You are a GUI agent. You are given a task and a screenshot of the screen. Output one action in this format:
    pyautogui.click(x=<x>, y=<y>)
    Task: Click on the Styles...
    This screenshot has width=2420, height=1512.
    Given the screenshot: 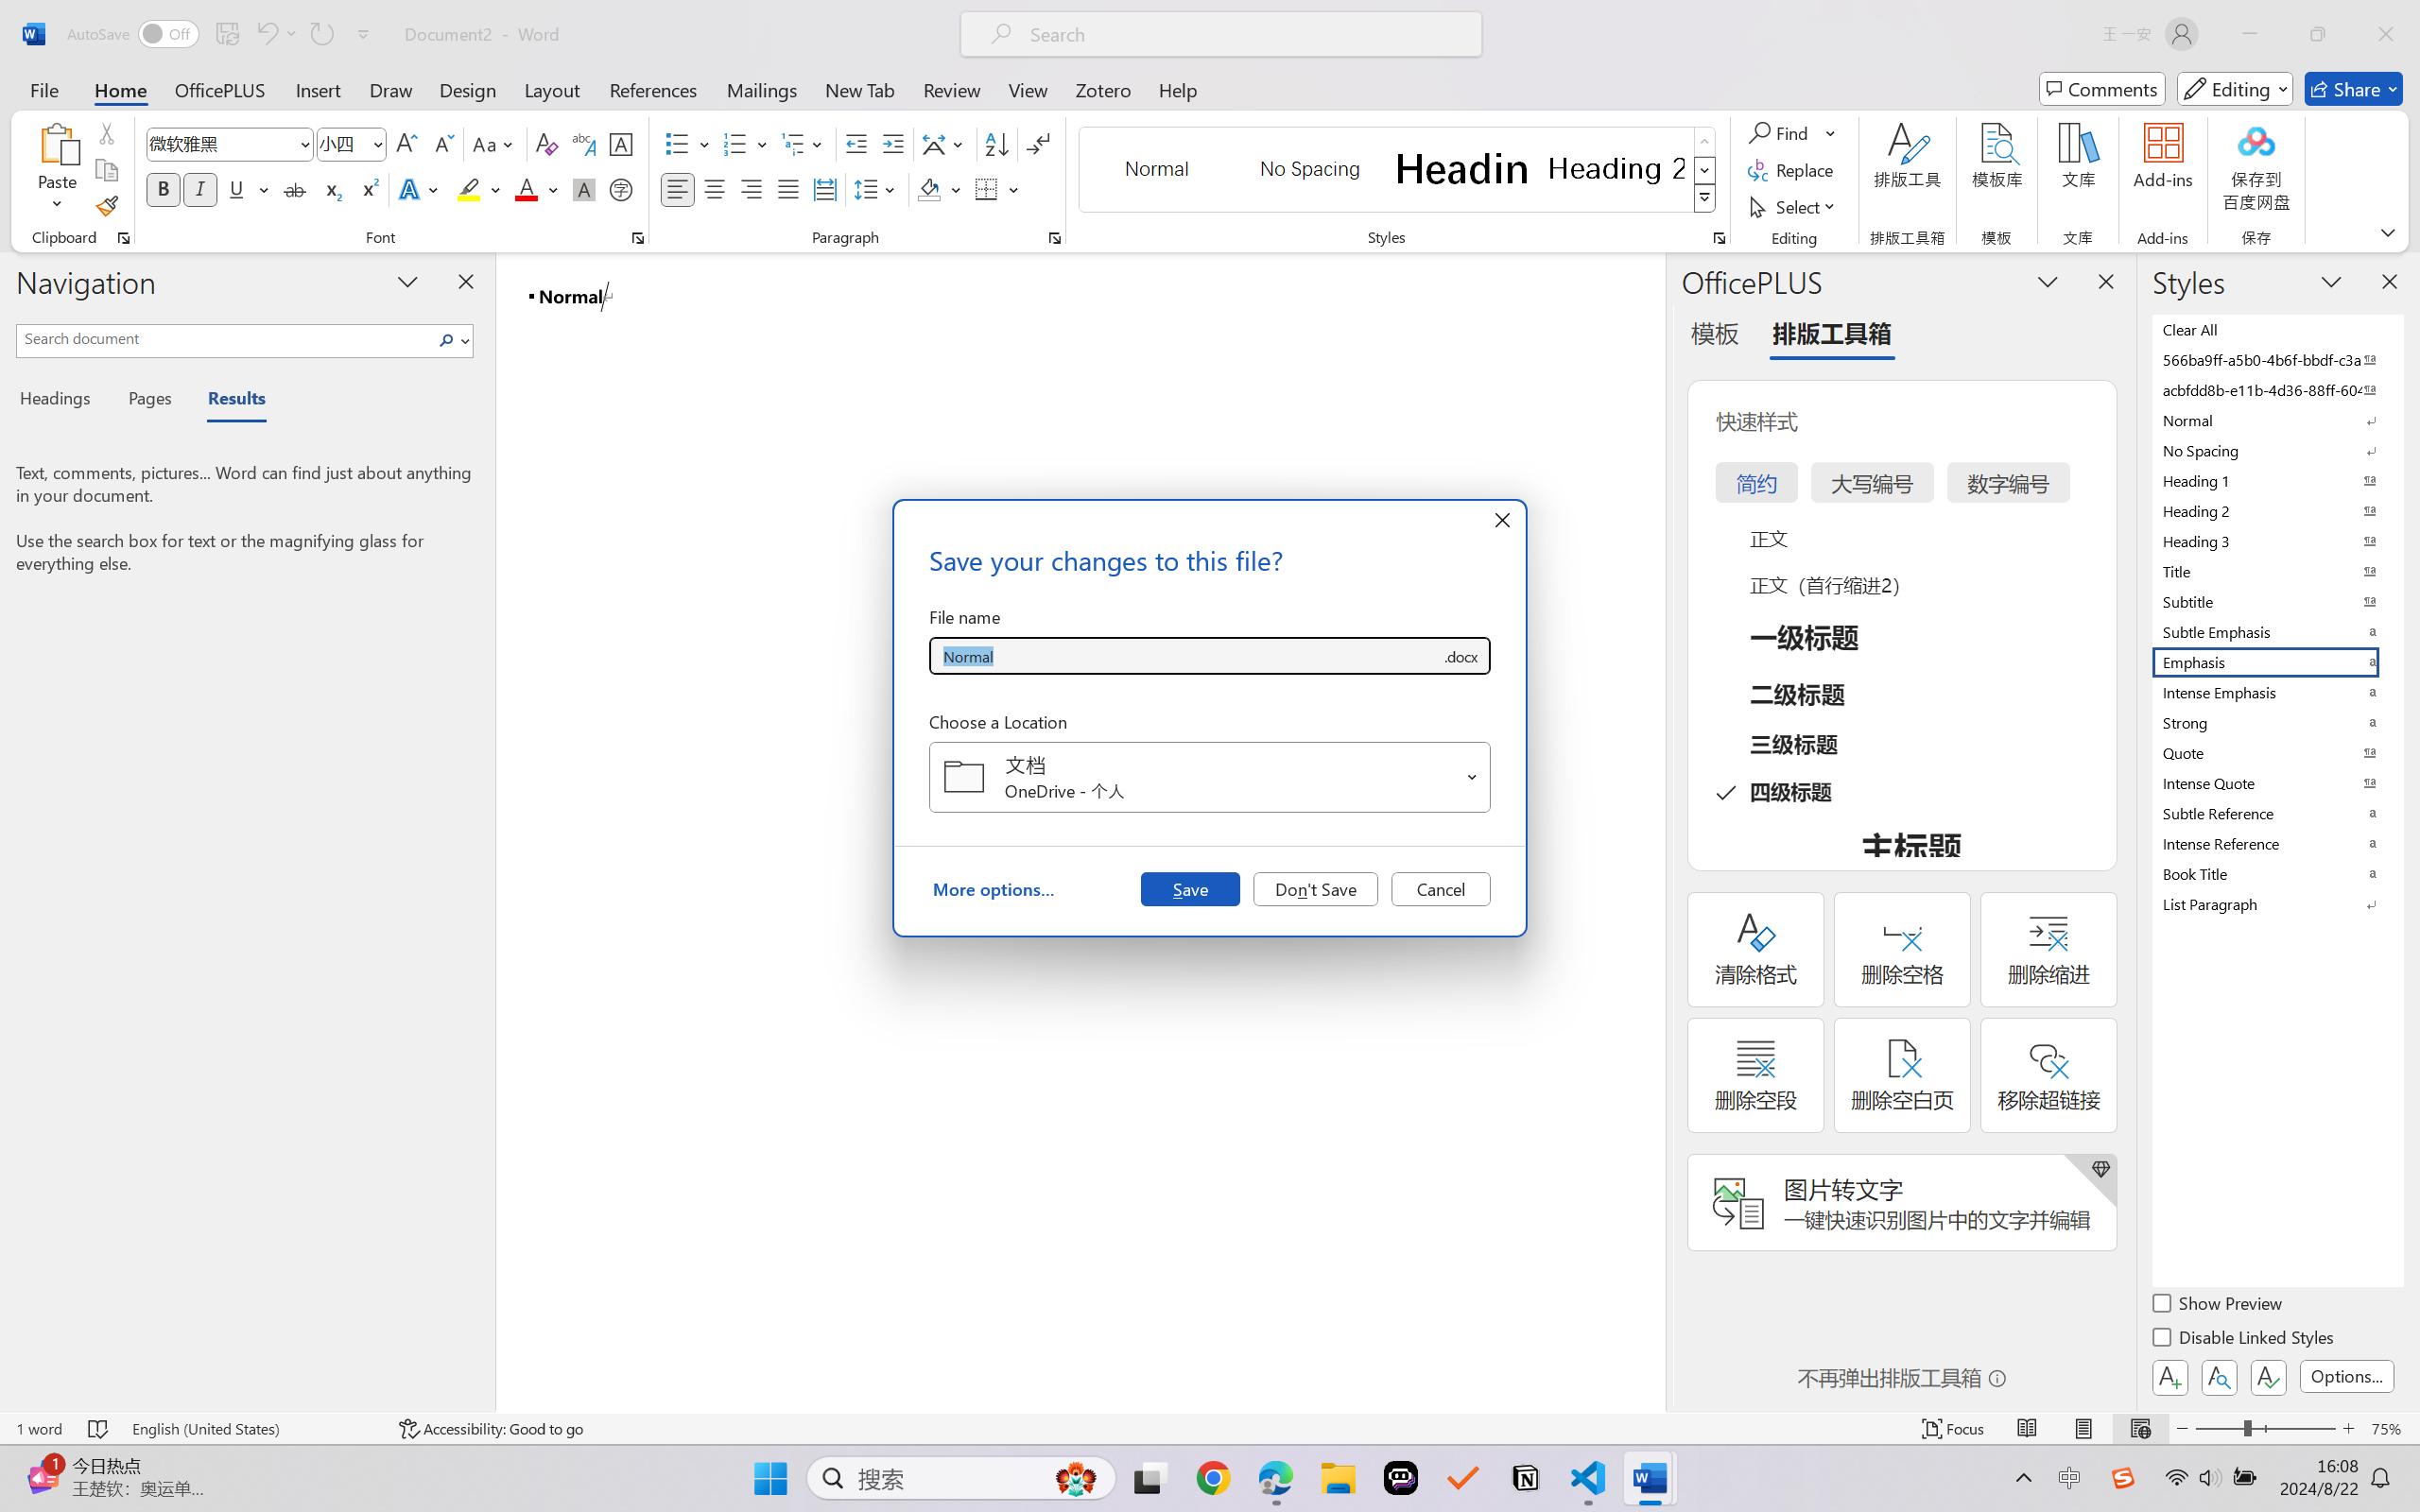 What is the action you would take?
    pyautogui.click(x=1719, y=238)
    